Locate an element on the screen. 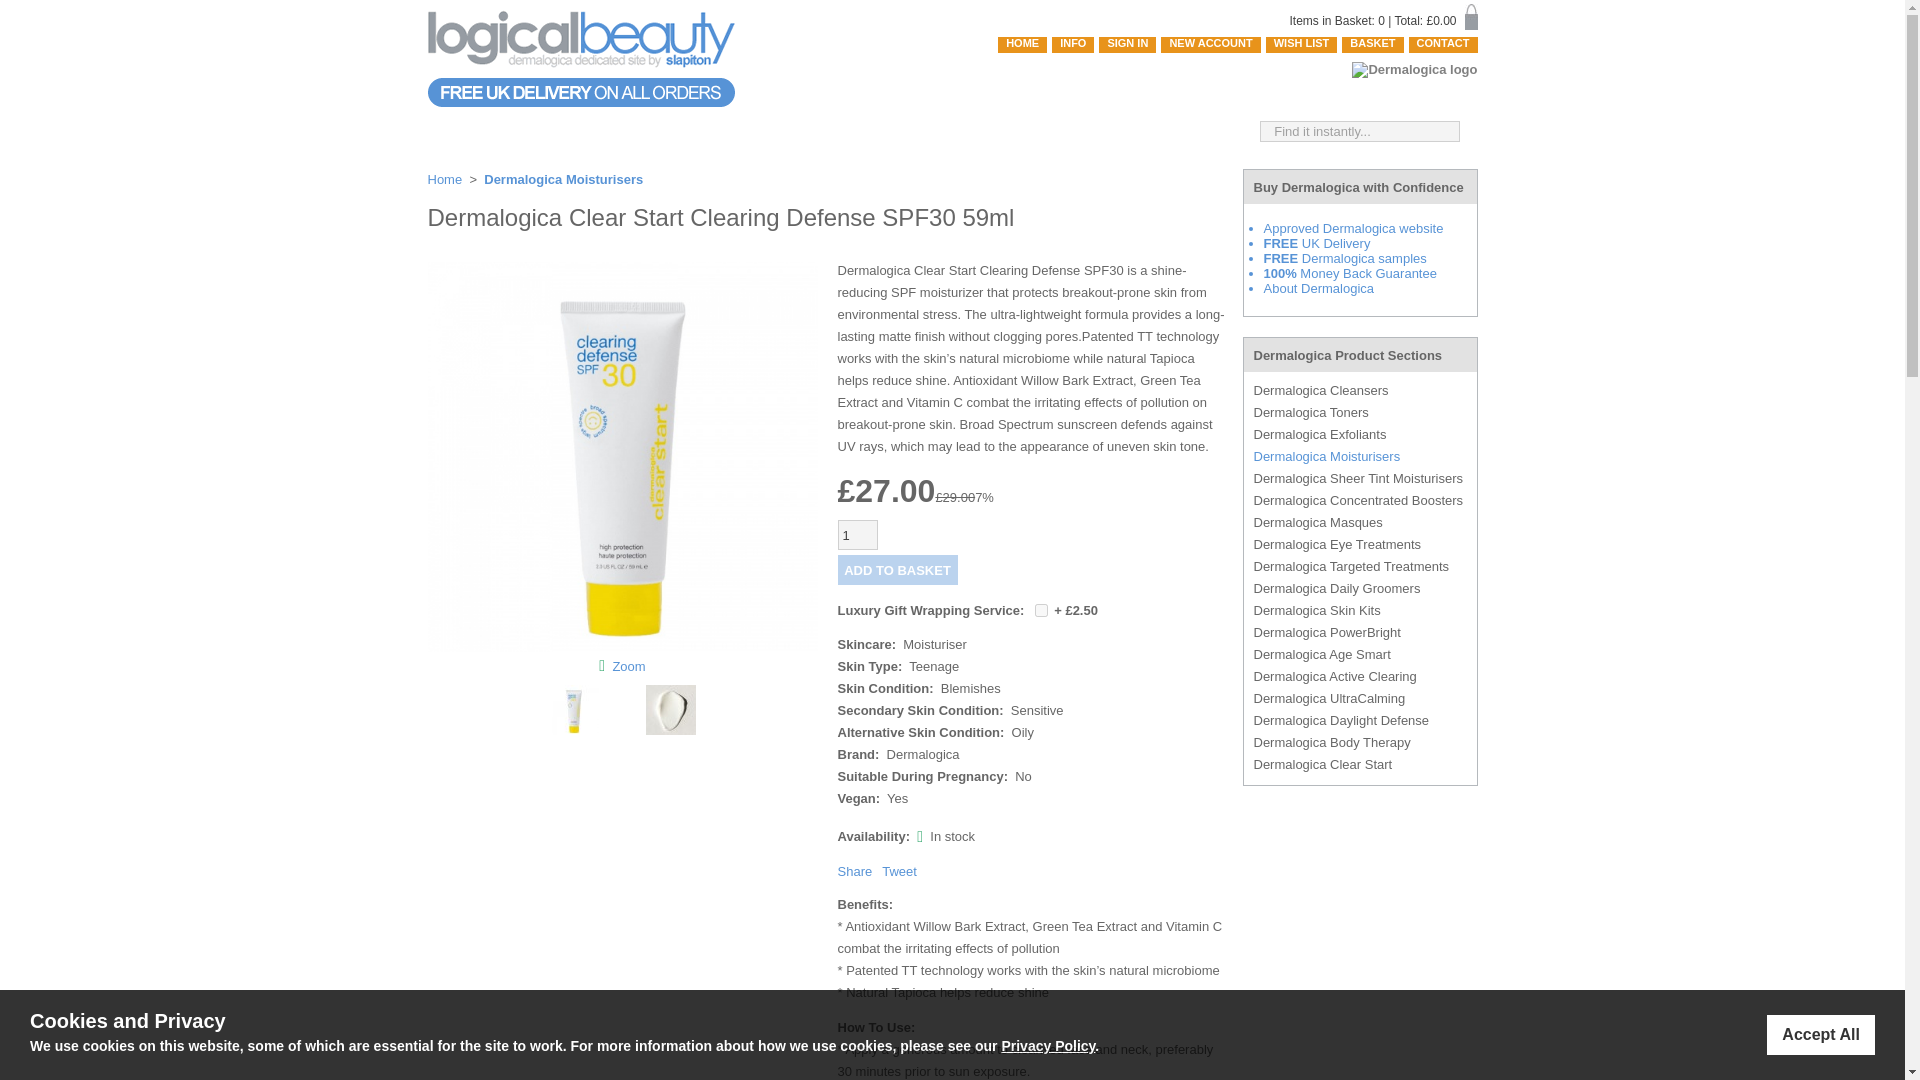 Image resolution: width=1920 pixels, height=1080 pixels. 1 is located at coordinates (1041, 610).